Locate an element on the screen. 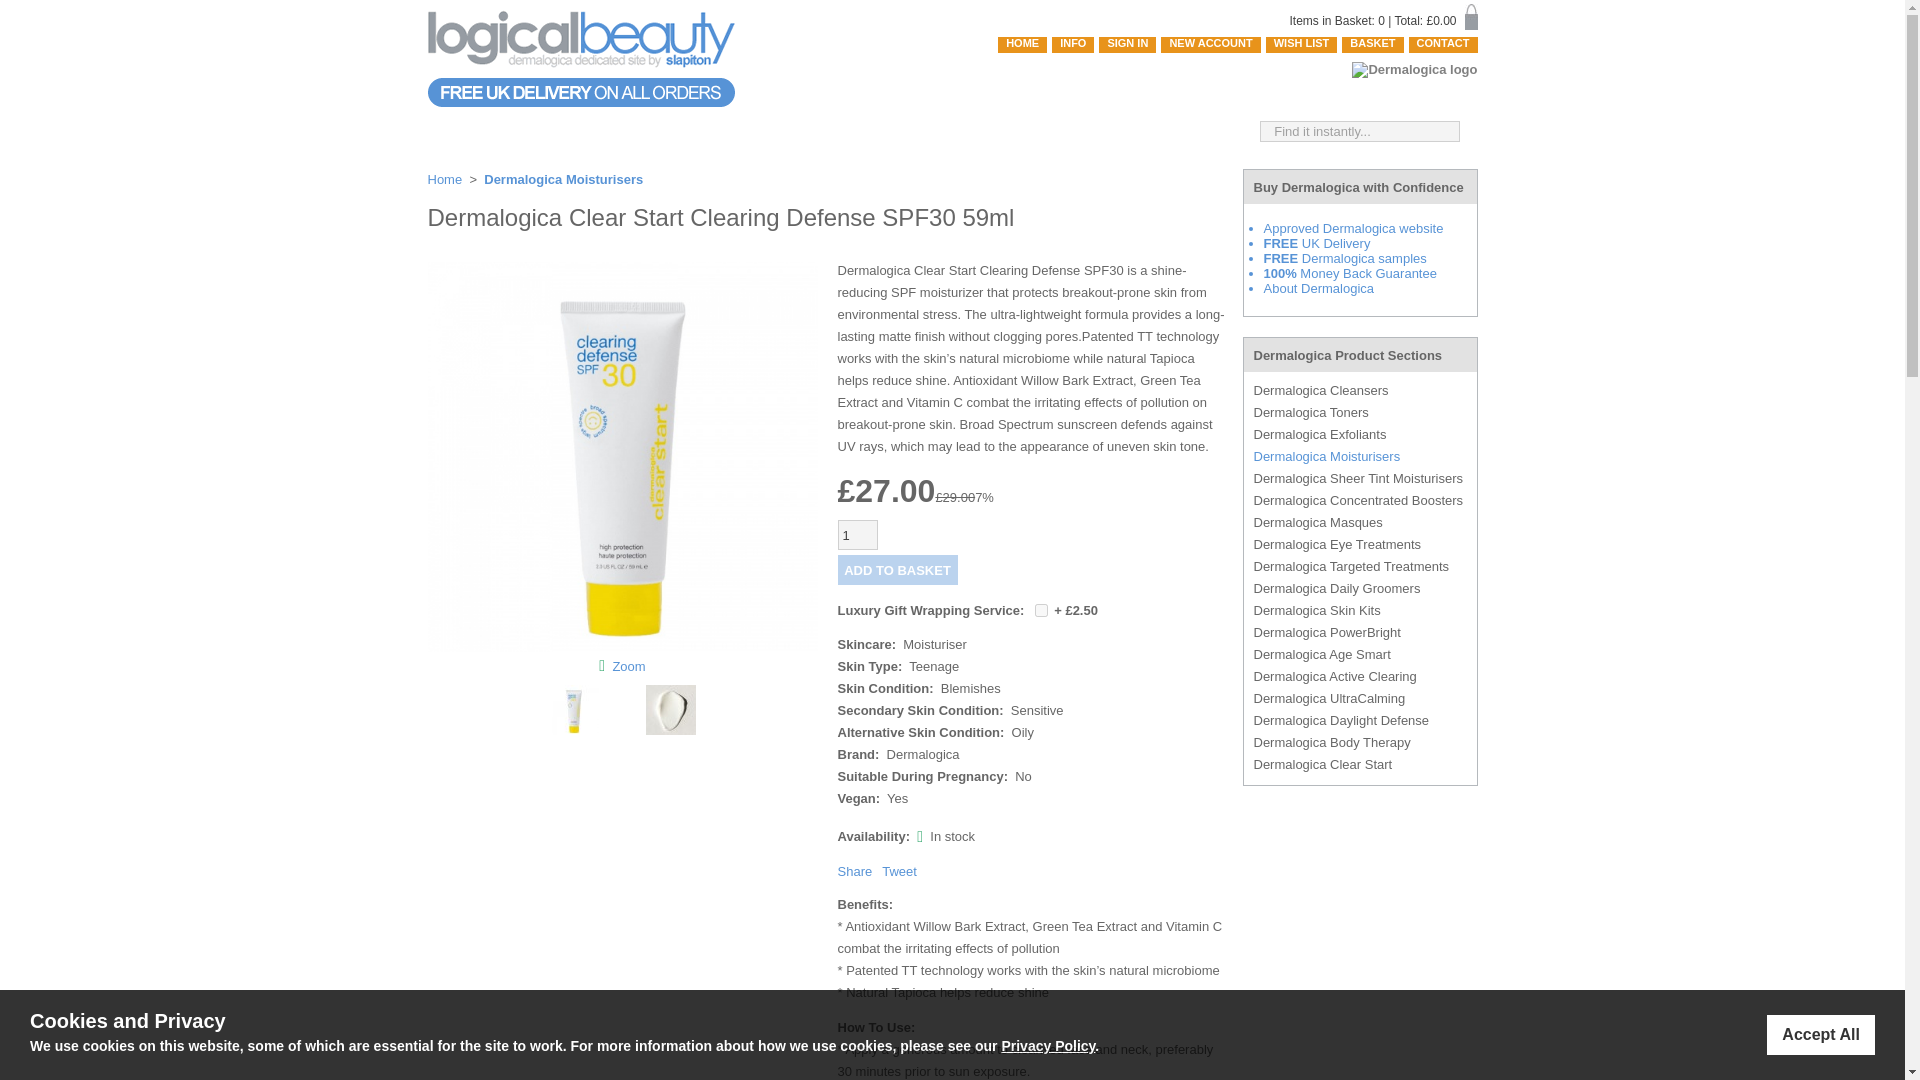 Image resolution: width=1920 pixels, height=1080 pixels. 1 is located at coordinates (1041, 610).